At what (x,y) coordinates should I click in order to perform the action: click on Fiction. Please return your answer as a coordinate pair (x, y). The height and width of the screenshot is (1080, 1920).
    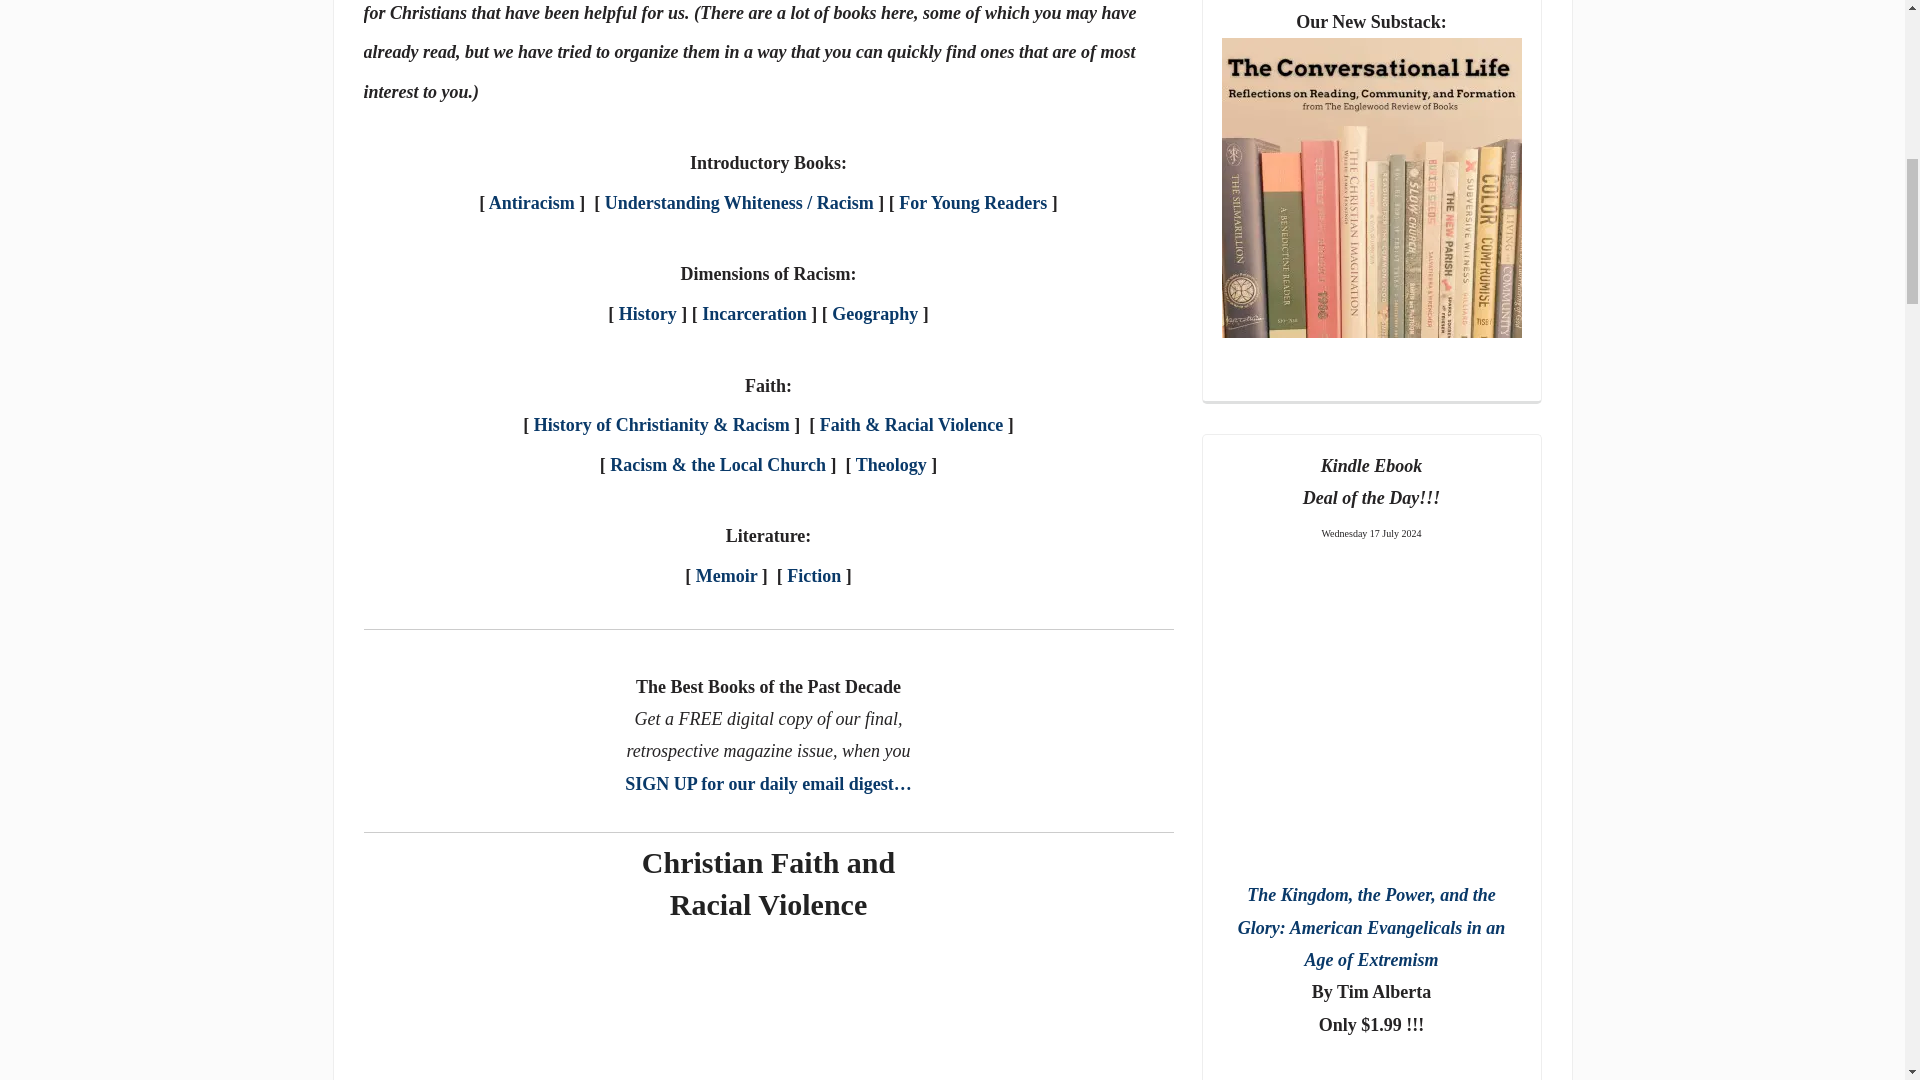
    Looking at the image, I should click on (814, 576).